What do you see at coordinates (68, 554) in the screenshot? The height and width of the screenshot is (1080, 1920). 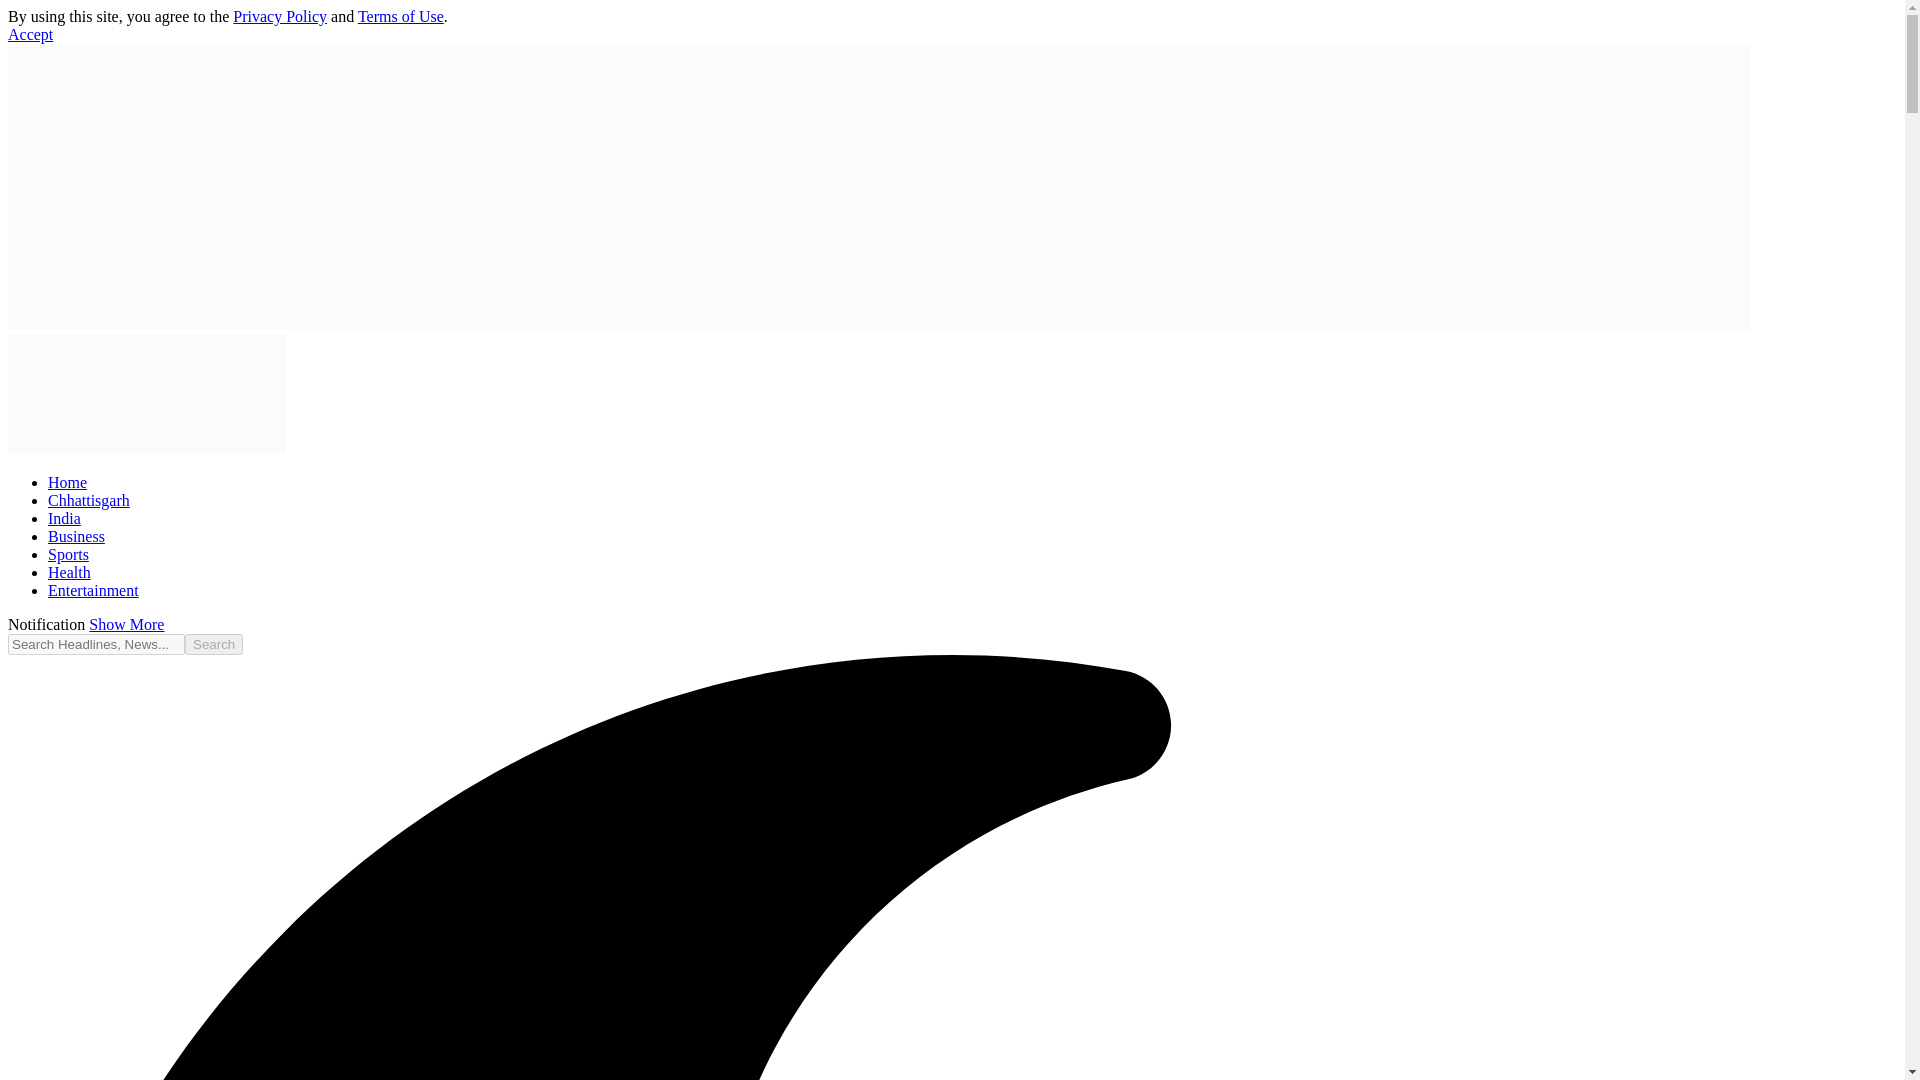 I see `Sports` at bounding box center [68, 554].